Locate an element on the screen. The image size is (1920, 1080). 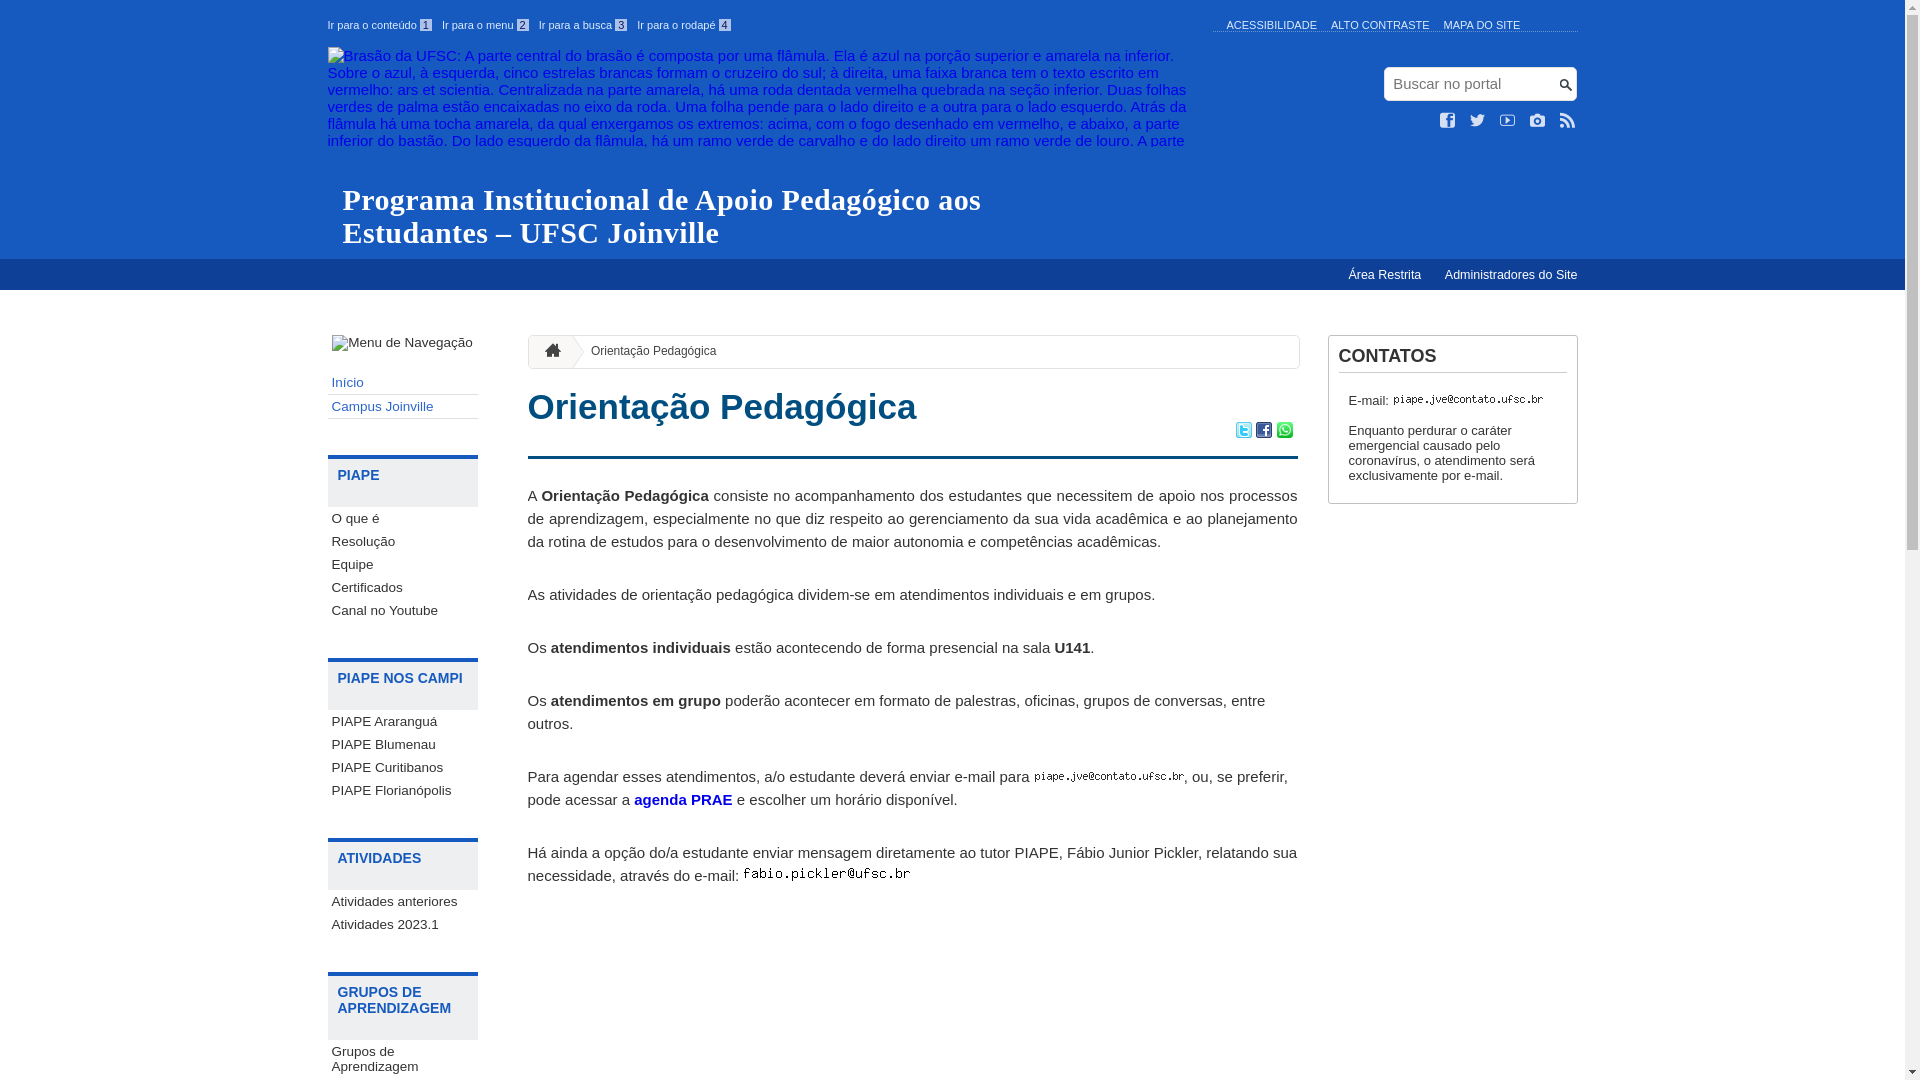
PIAPE Blumenau is located at coordinates (403, 744).